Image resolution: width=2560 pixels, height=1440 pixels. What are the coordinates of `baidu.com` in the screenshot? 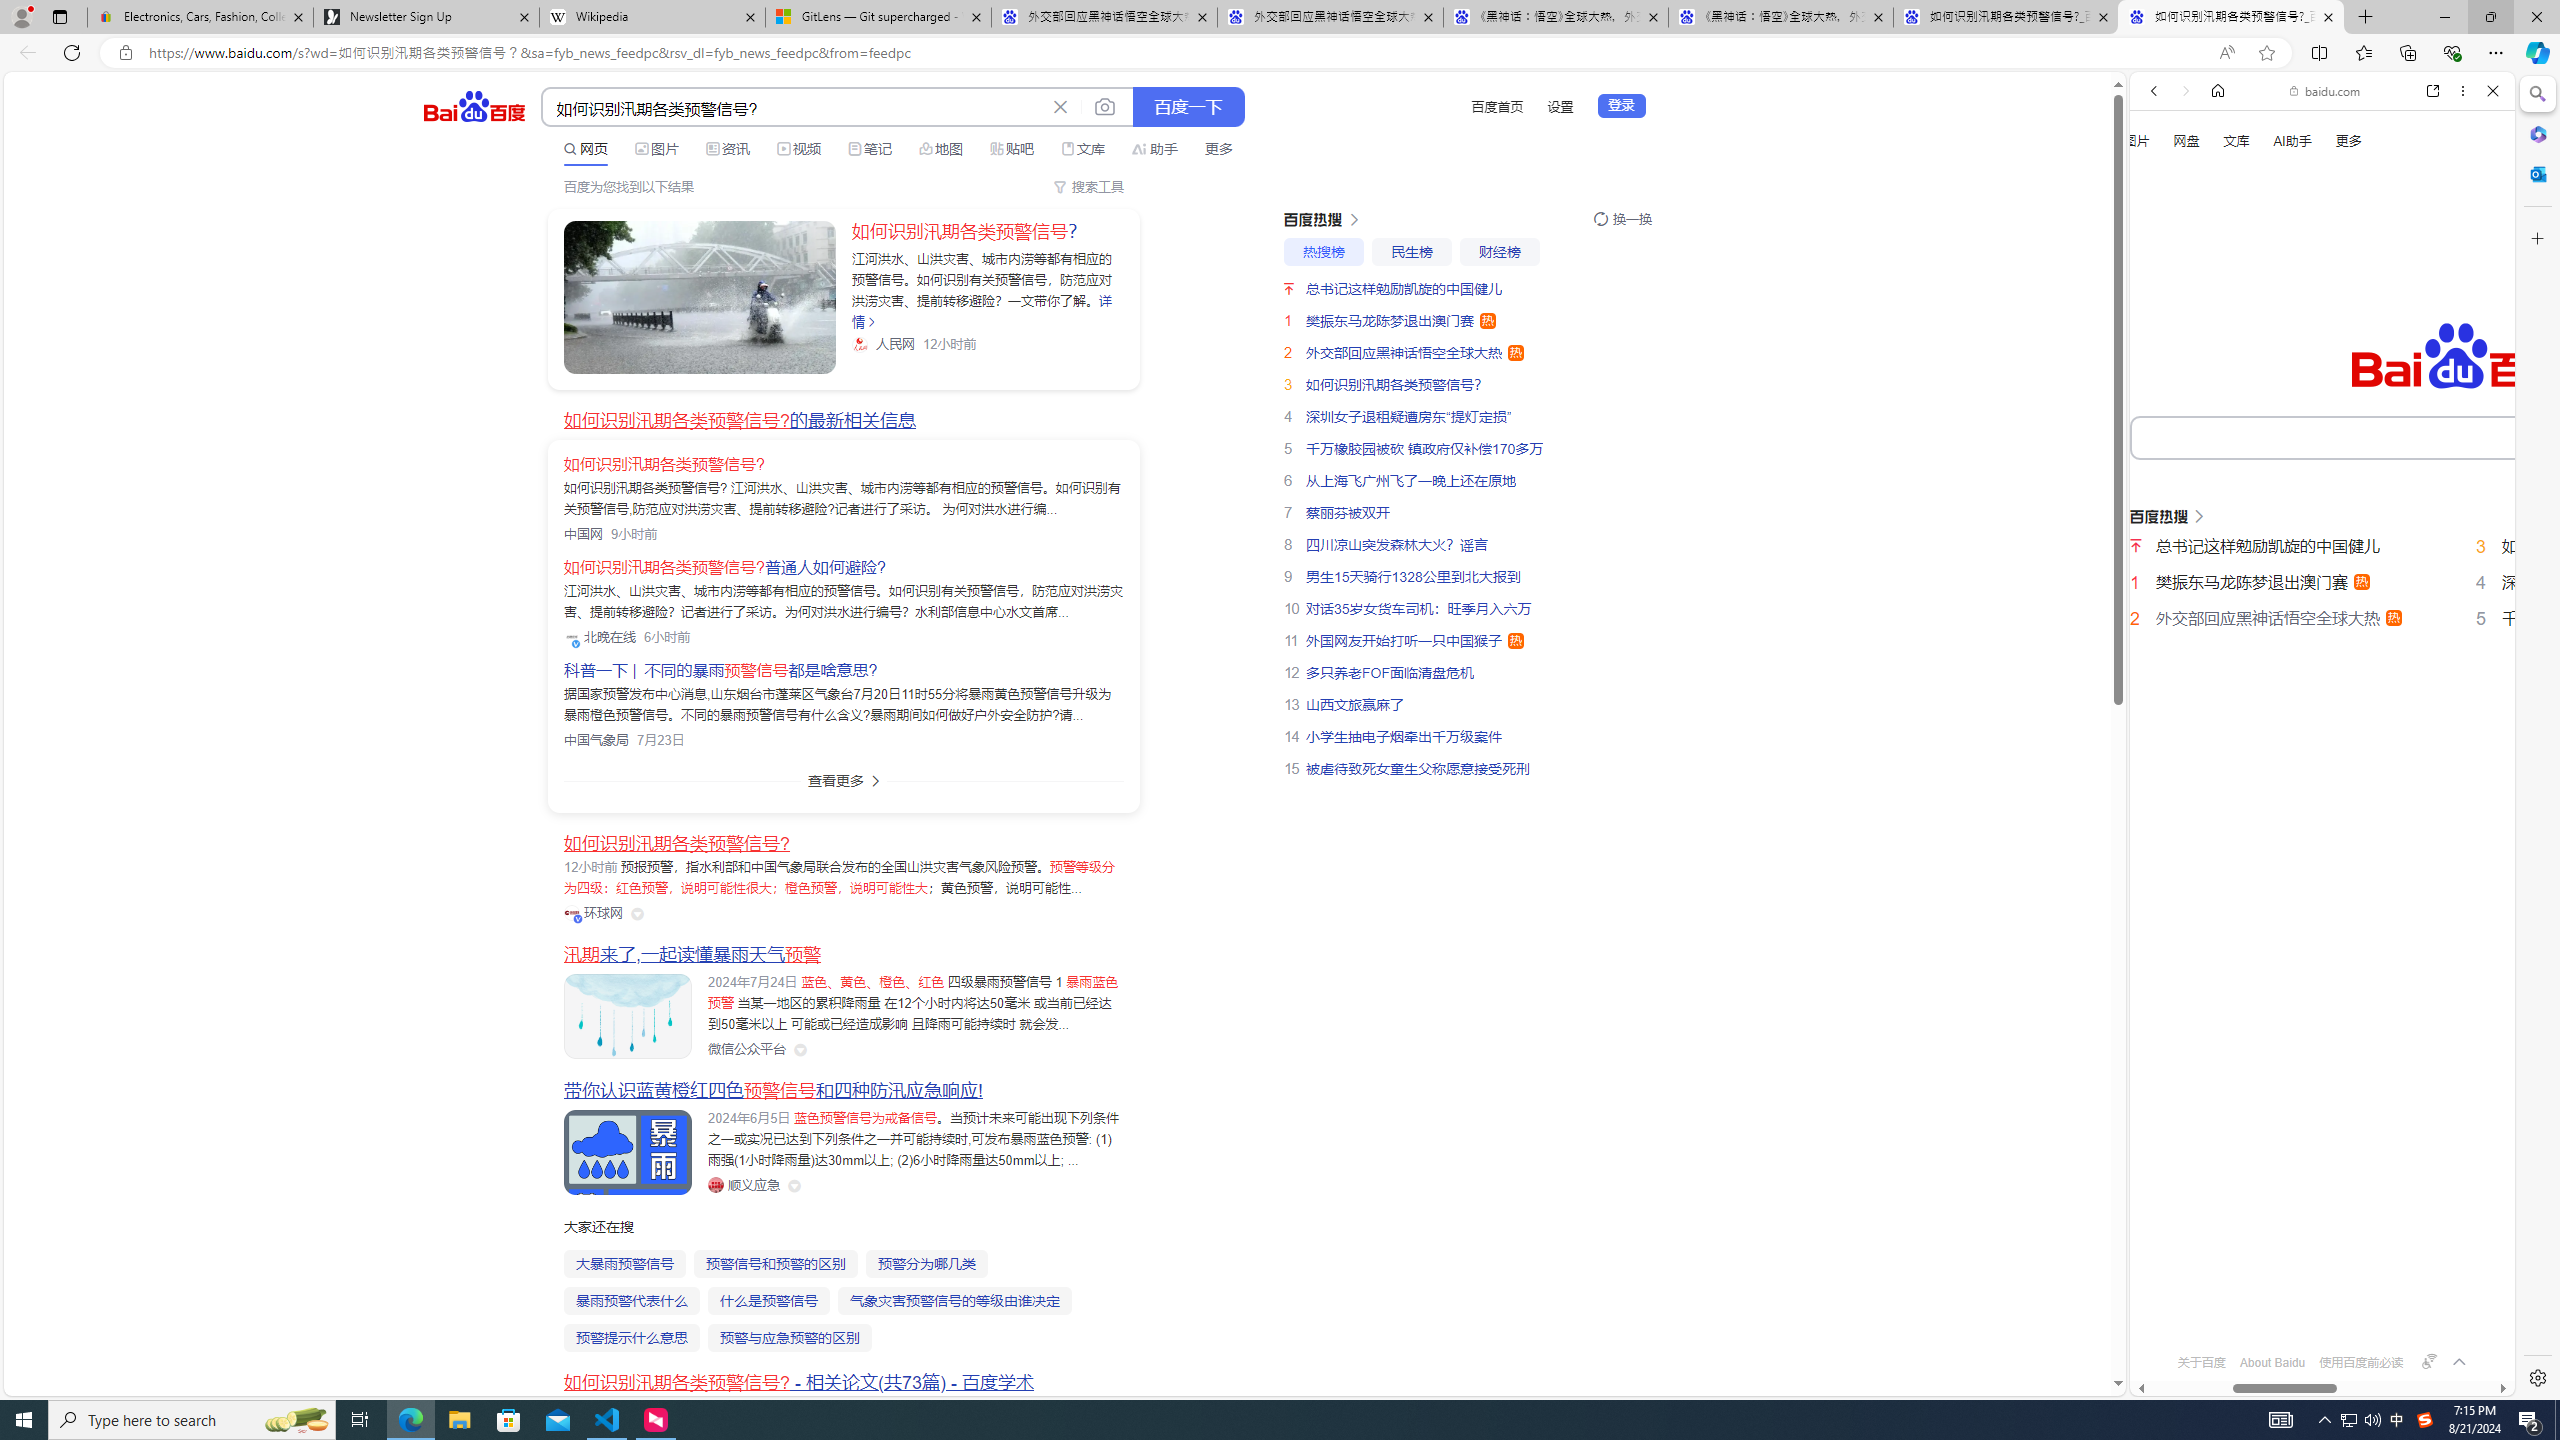 It's located at (2327, 91).